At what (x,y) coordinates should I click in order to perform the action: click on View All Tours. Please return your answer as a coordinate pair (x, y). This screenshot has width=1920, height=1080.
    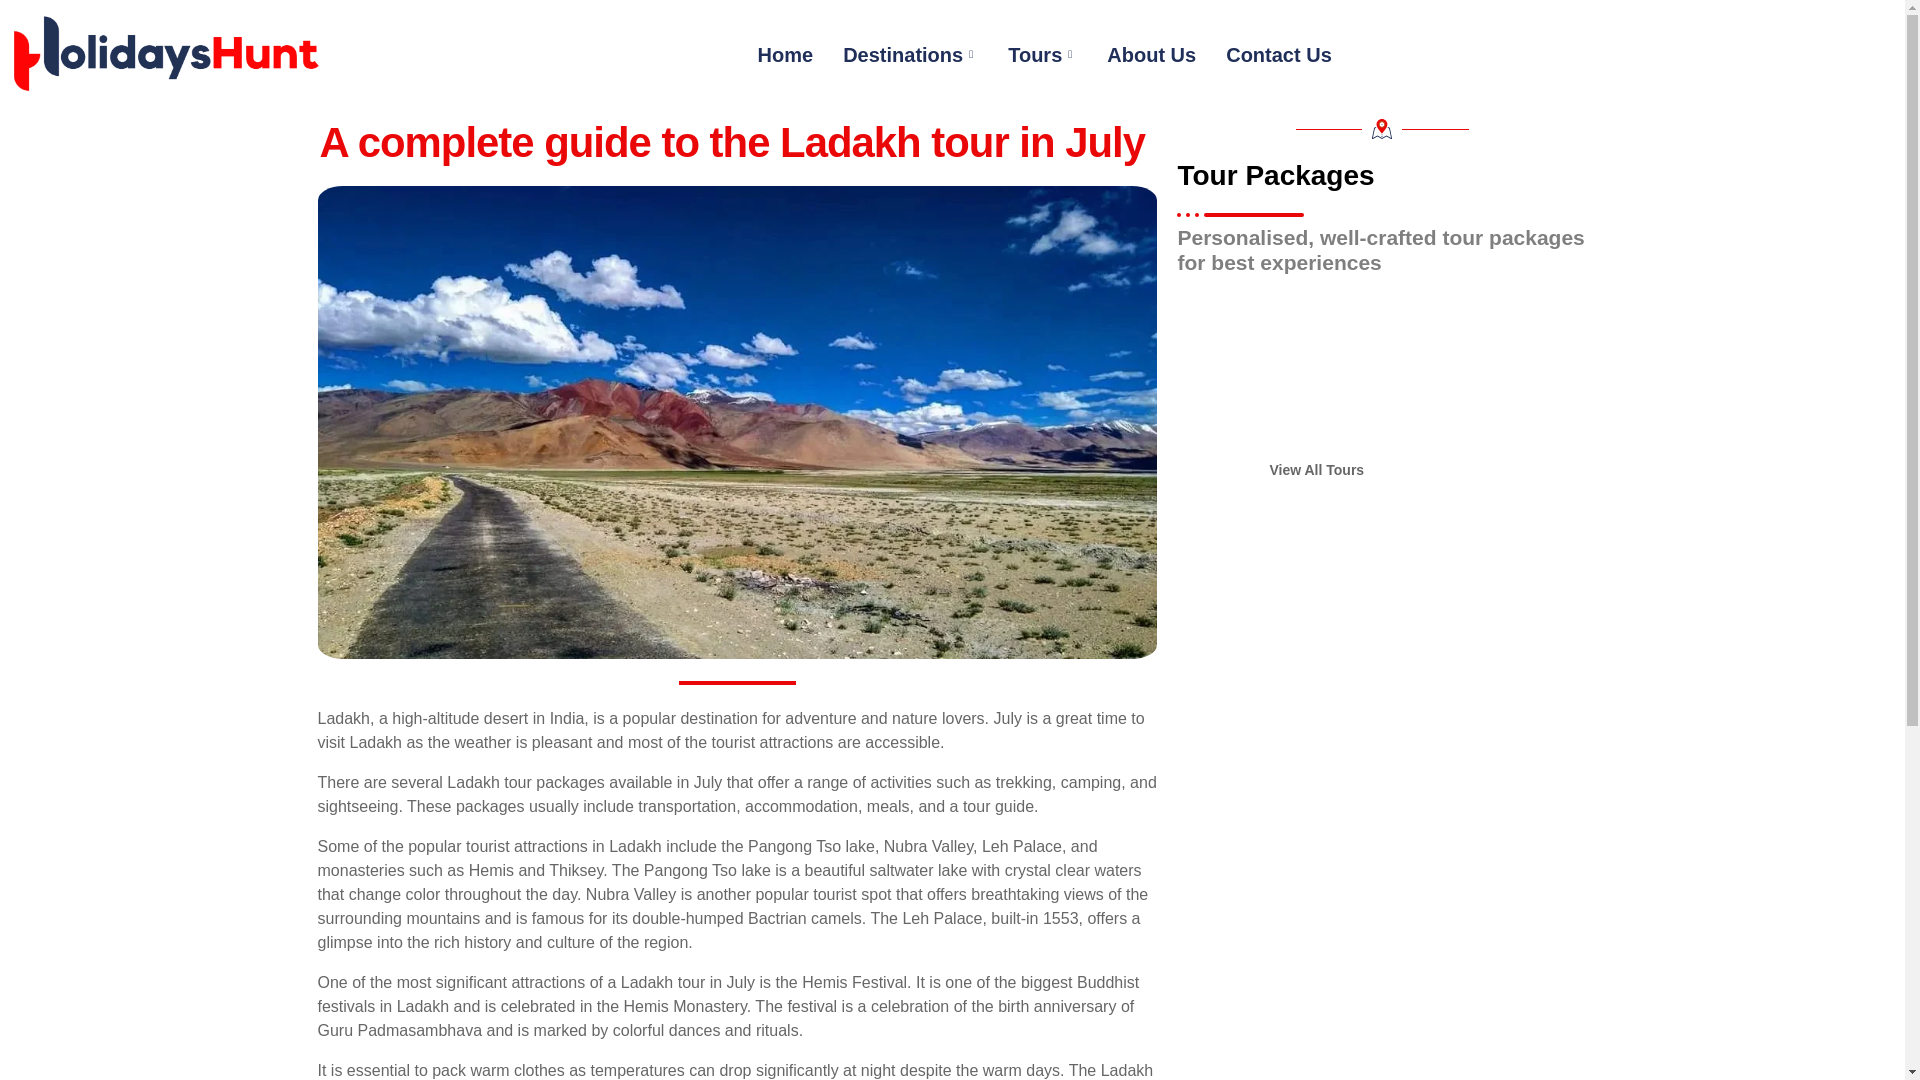
    Looking at the image, I should click on (1316, 469).